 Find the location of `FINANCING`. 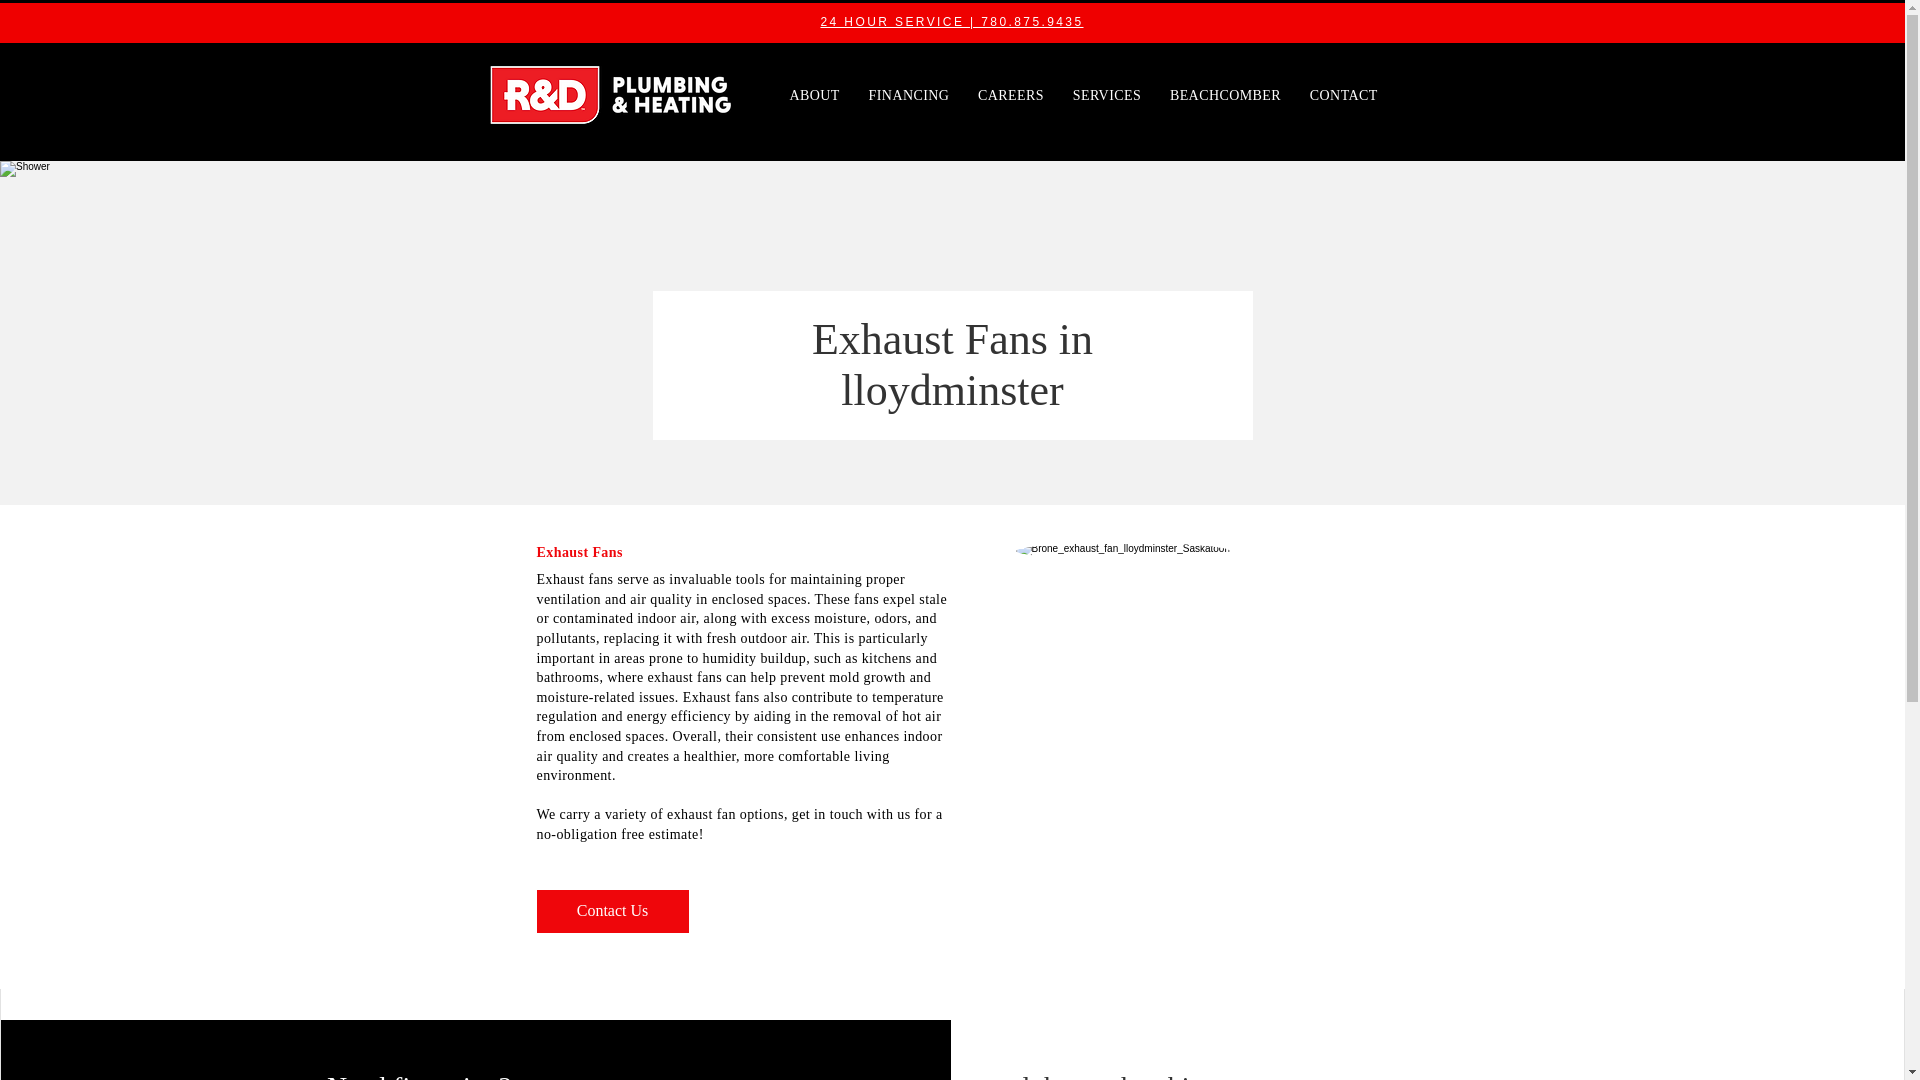

FINANCING is located at coordinates (912, 96).